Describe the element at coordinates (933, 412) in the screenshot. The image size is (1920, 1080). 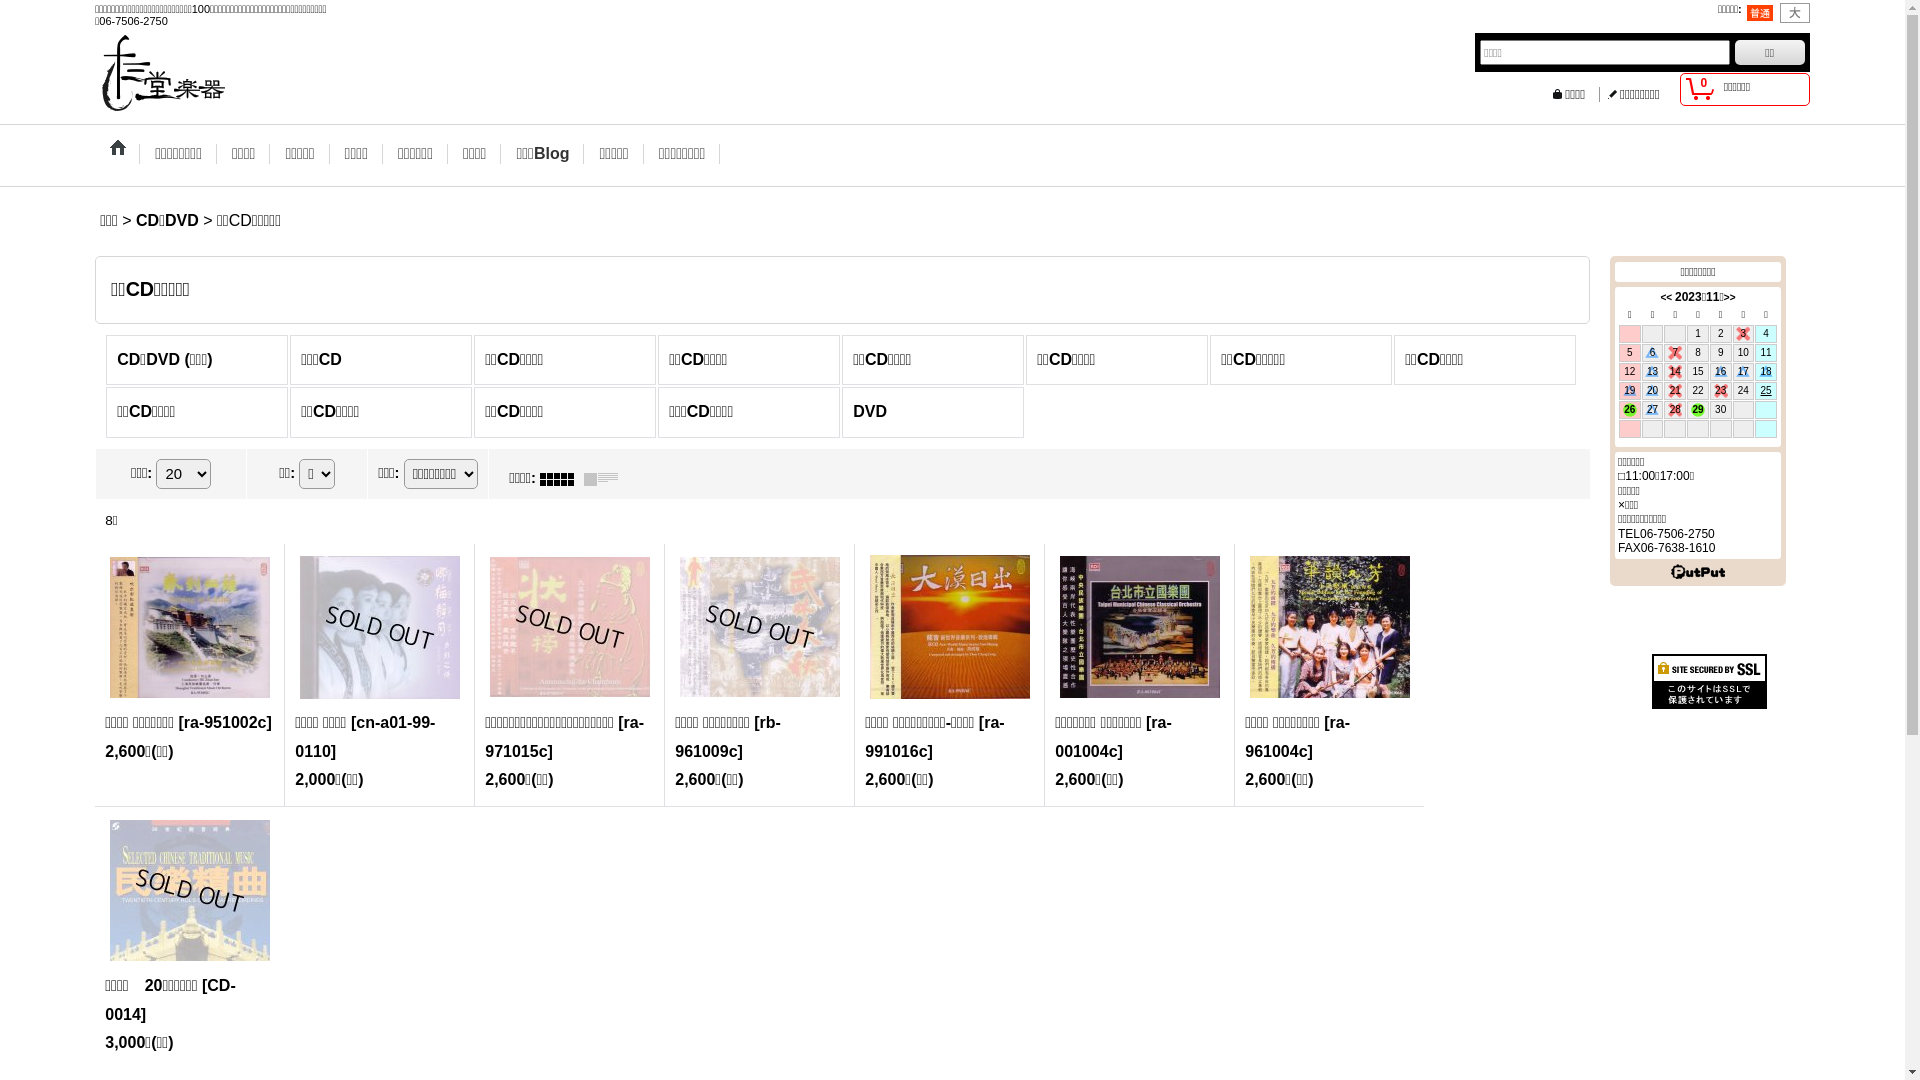
I see `DVD` at that location.